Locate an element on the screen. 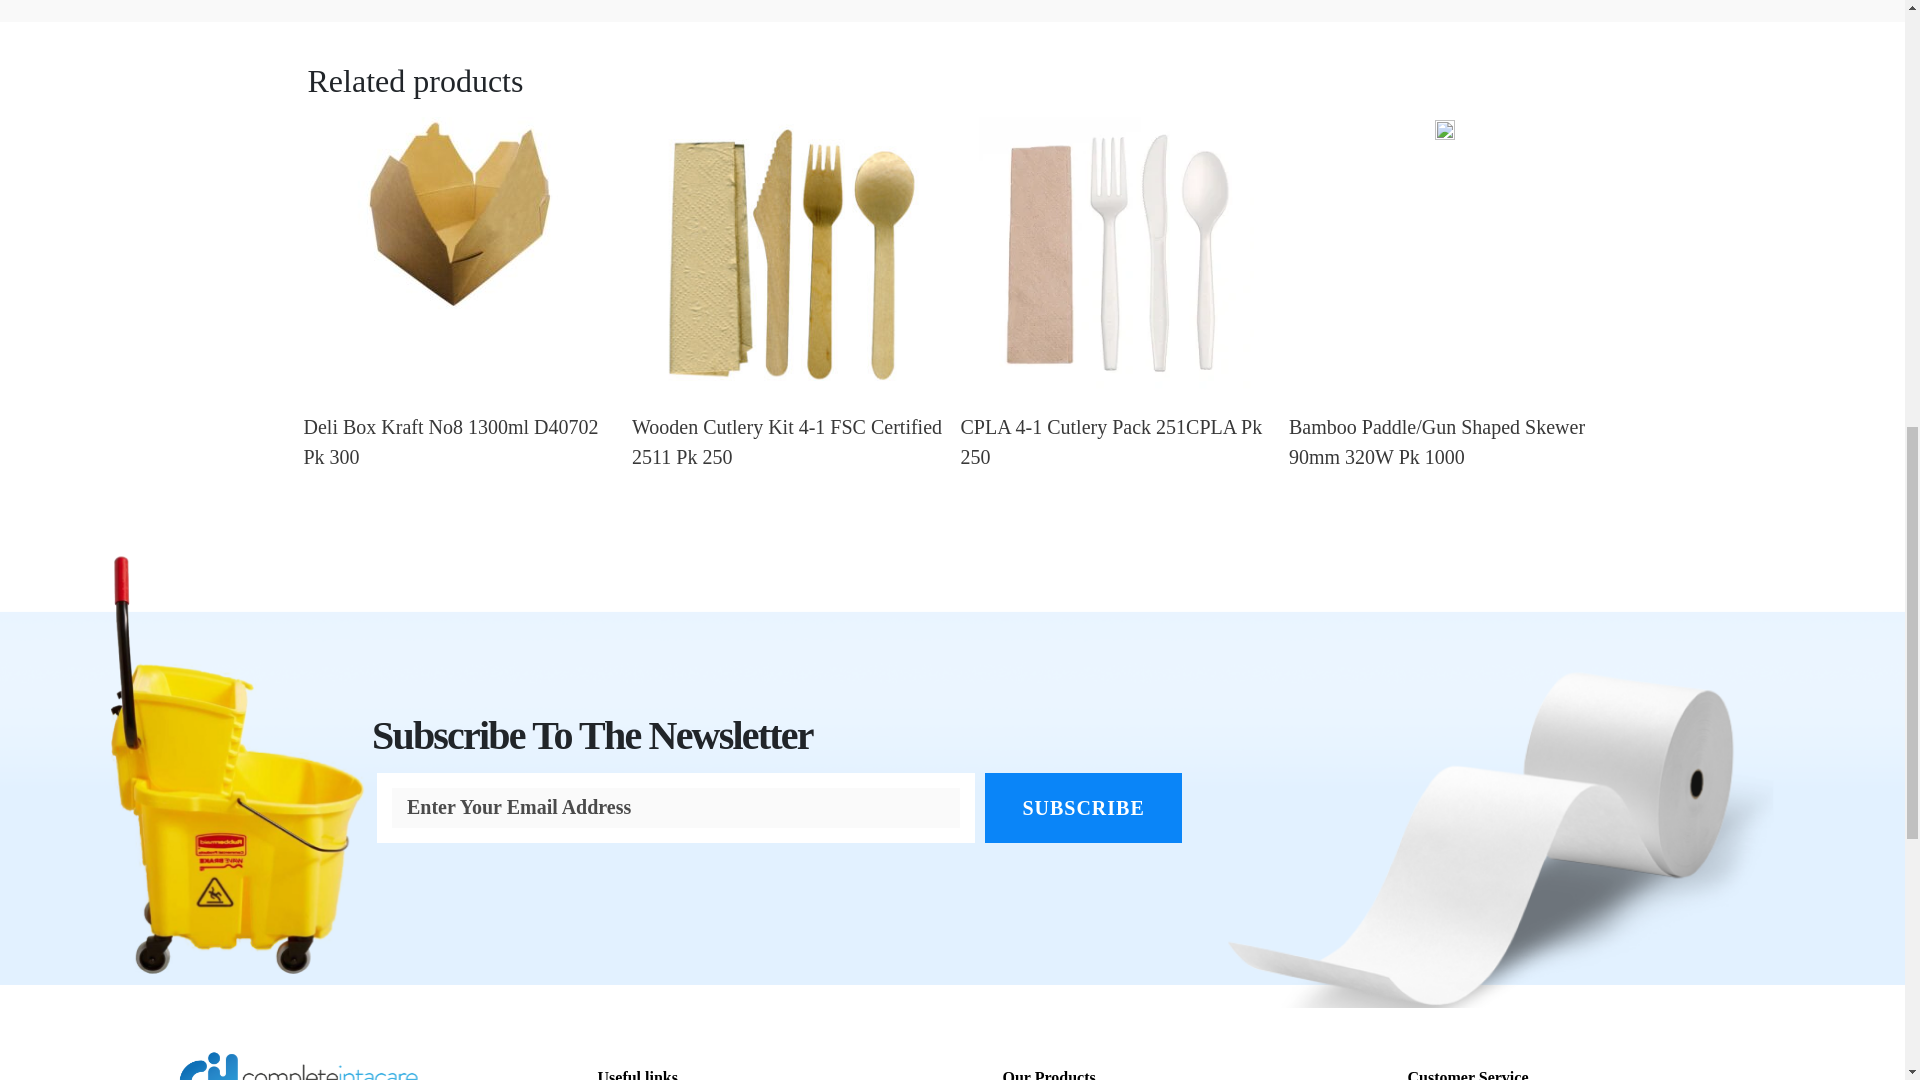 This screenshot has height=1080, width=1920. Subscribe is located at coordinates (1082, 808).